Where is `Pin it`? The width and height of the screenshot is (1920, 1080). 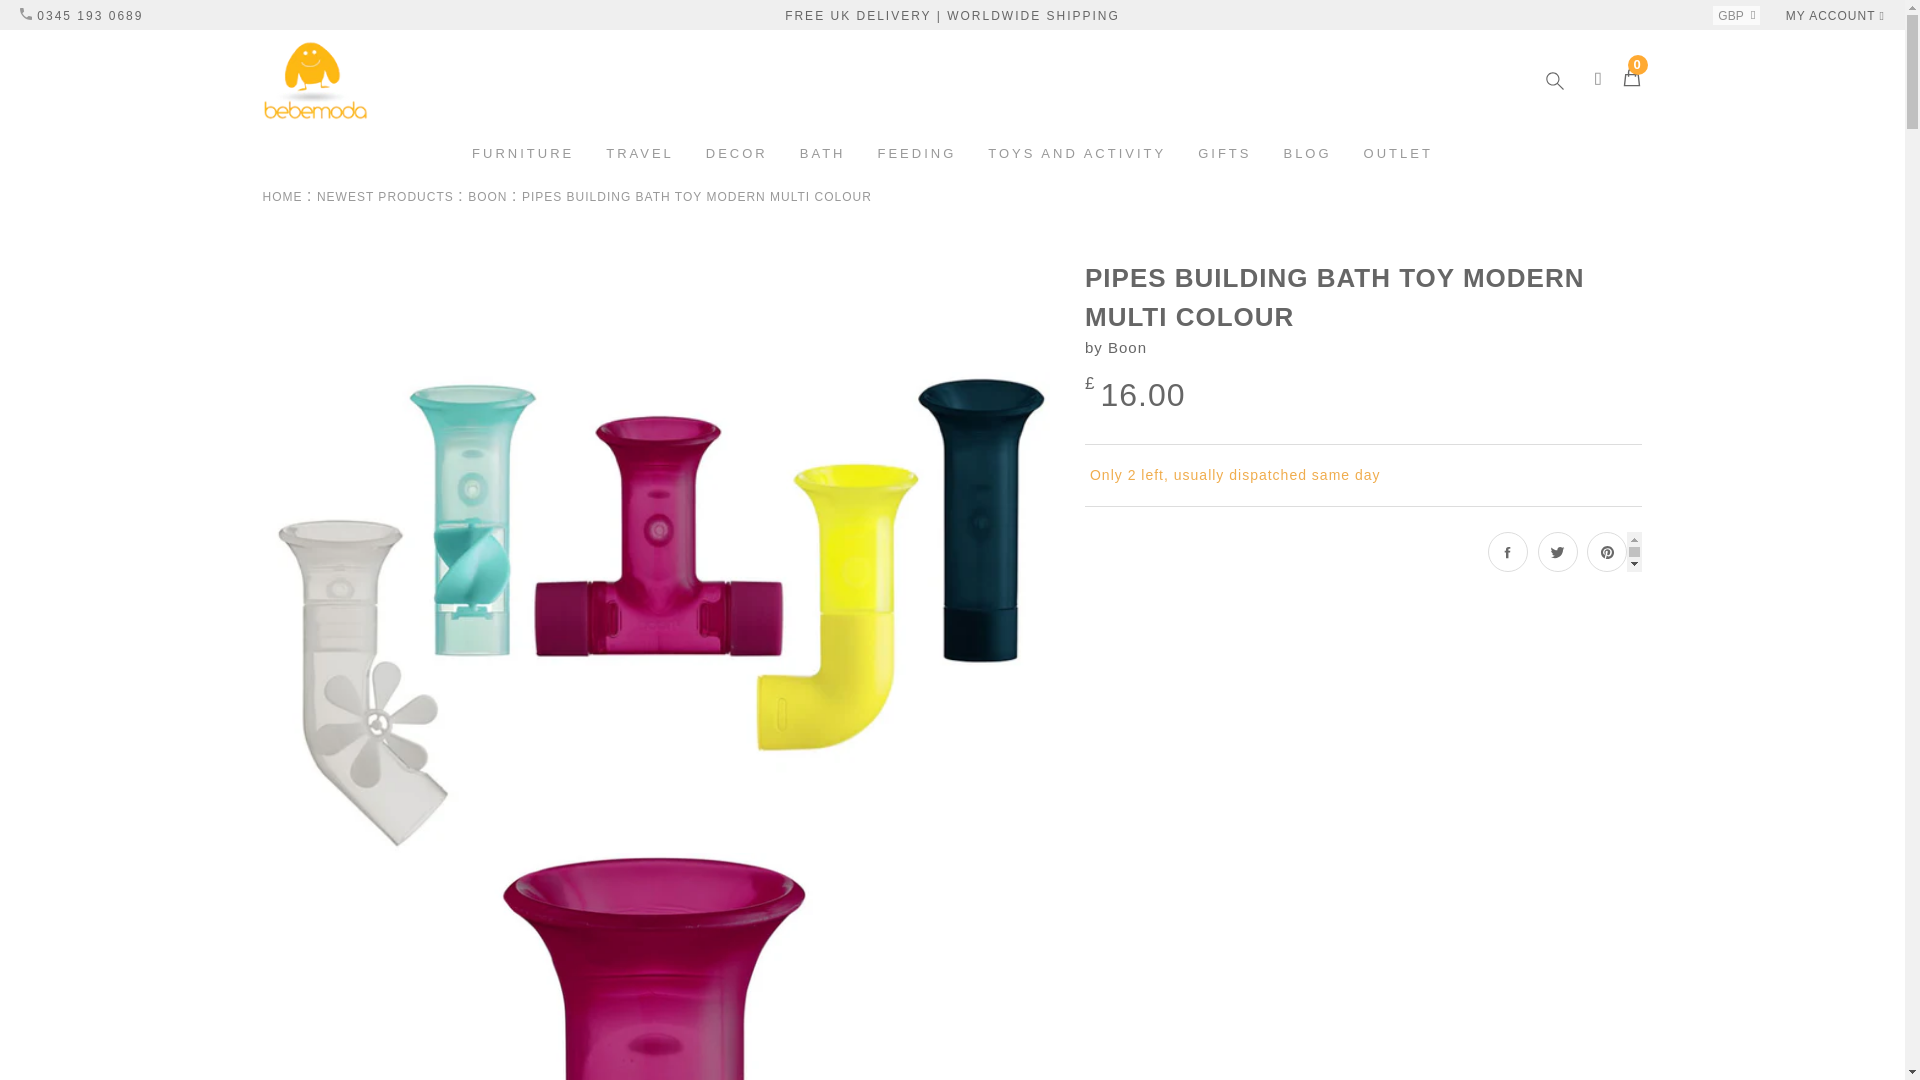
Pin it is located at coordinates (1606, 552).